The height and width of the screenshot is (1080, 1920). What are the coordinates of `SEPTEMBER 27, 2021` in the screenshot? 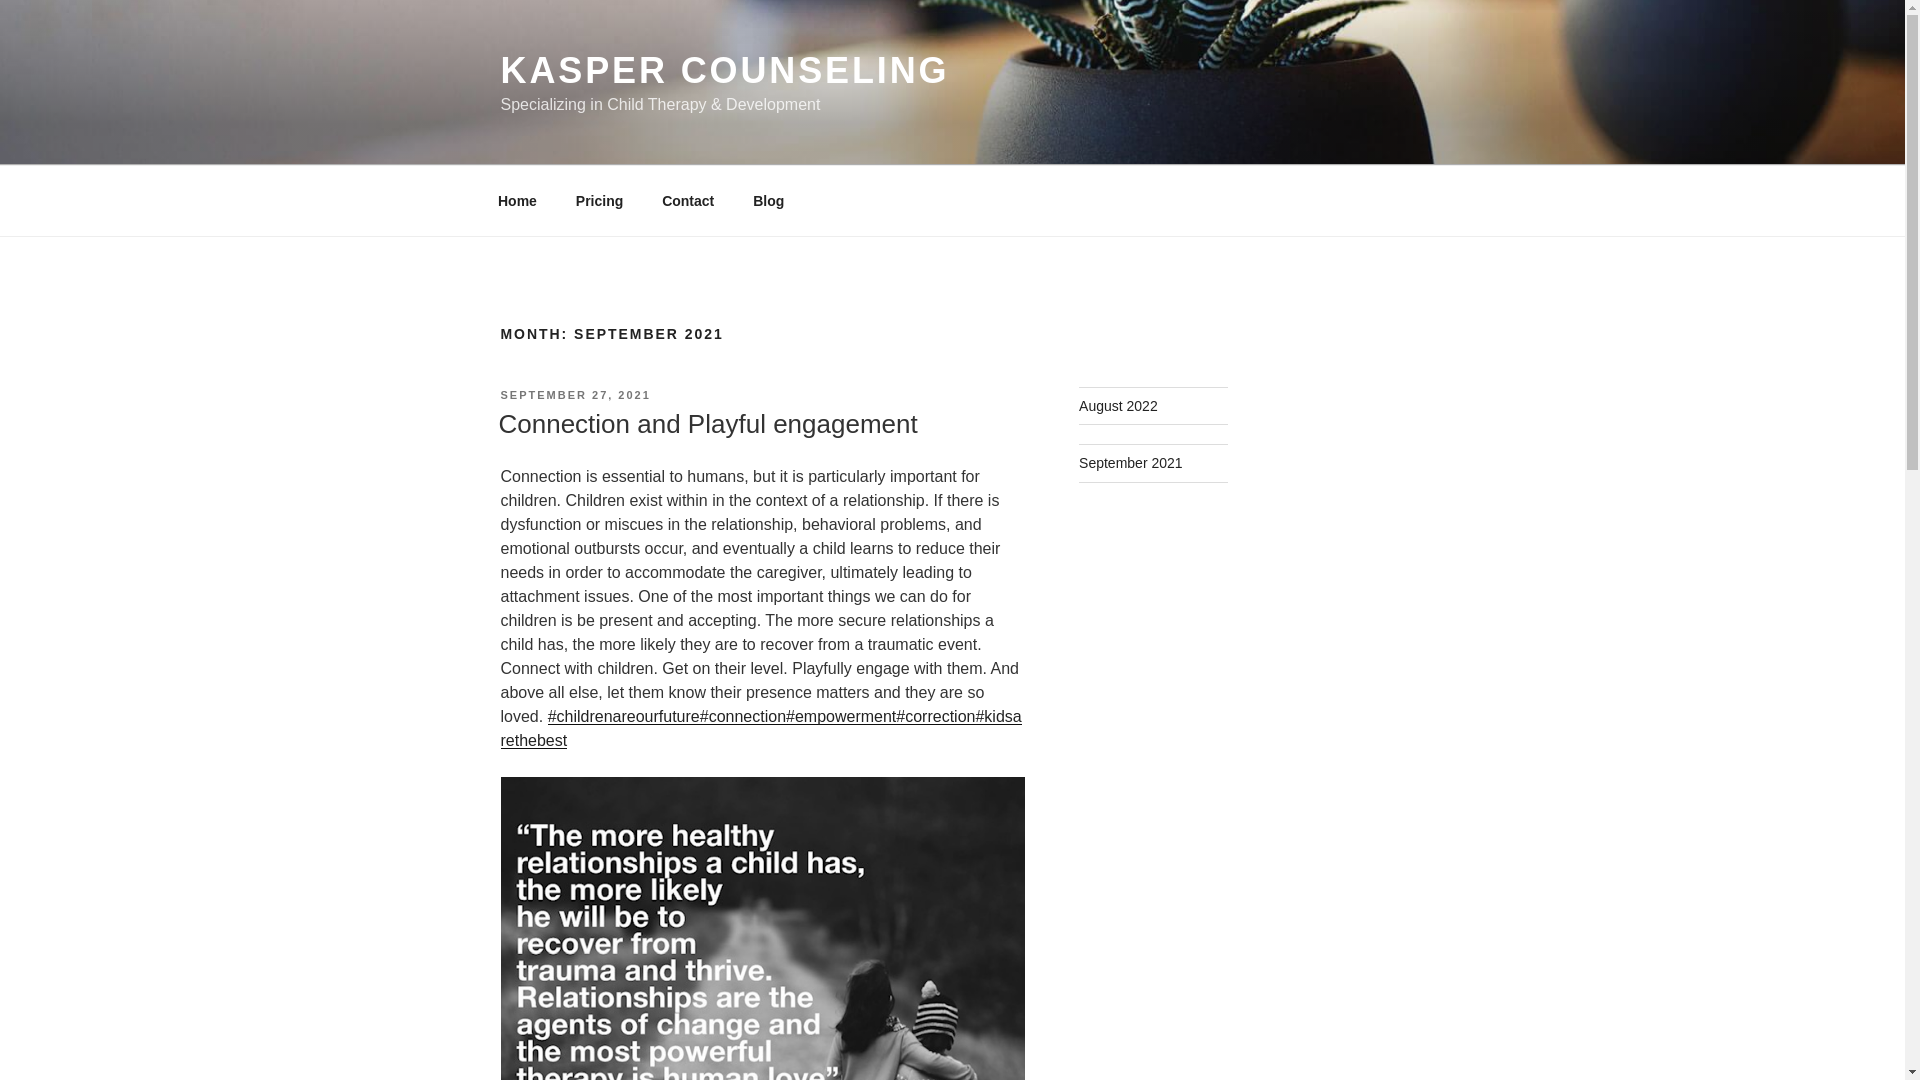 It's located at (574, 394).